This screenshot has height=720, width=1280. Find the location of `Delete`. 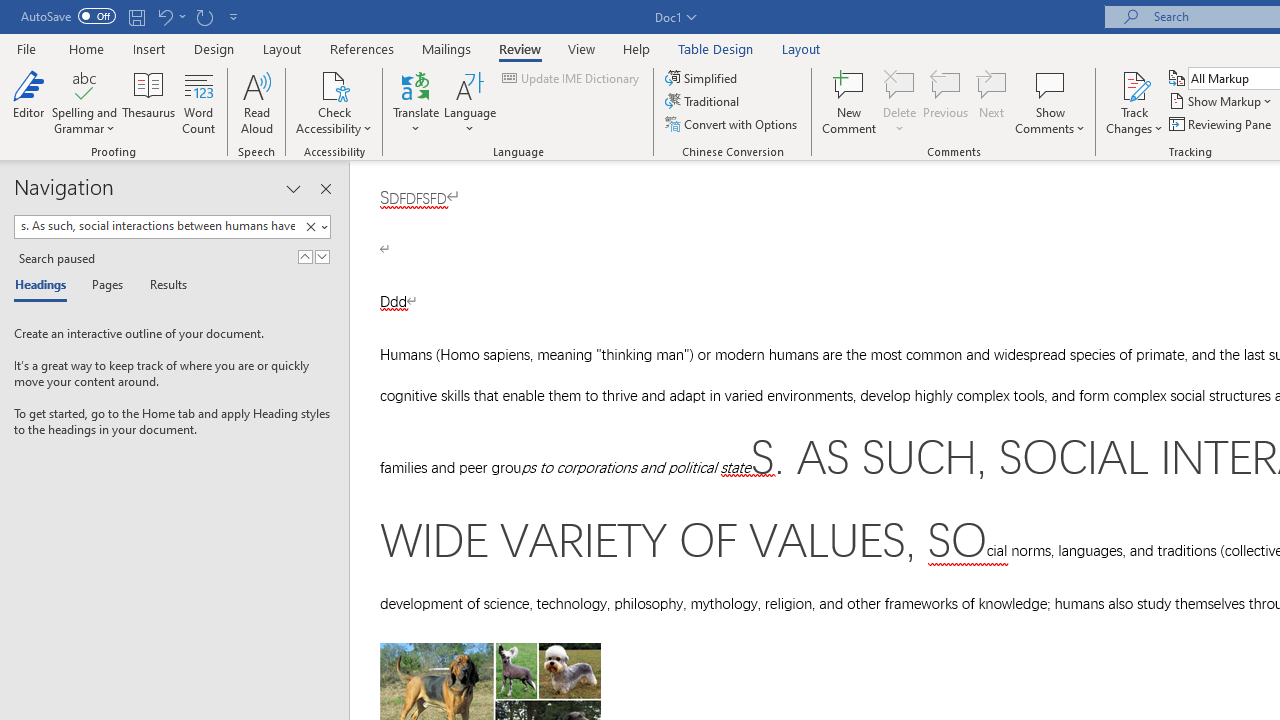

Delete is located at coordinates (900, 102).